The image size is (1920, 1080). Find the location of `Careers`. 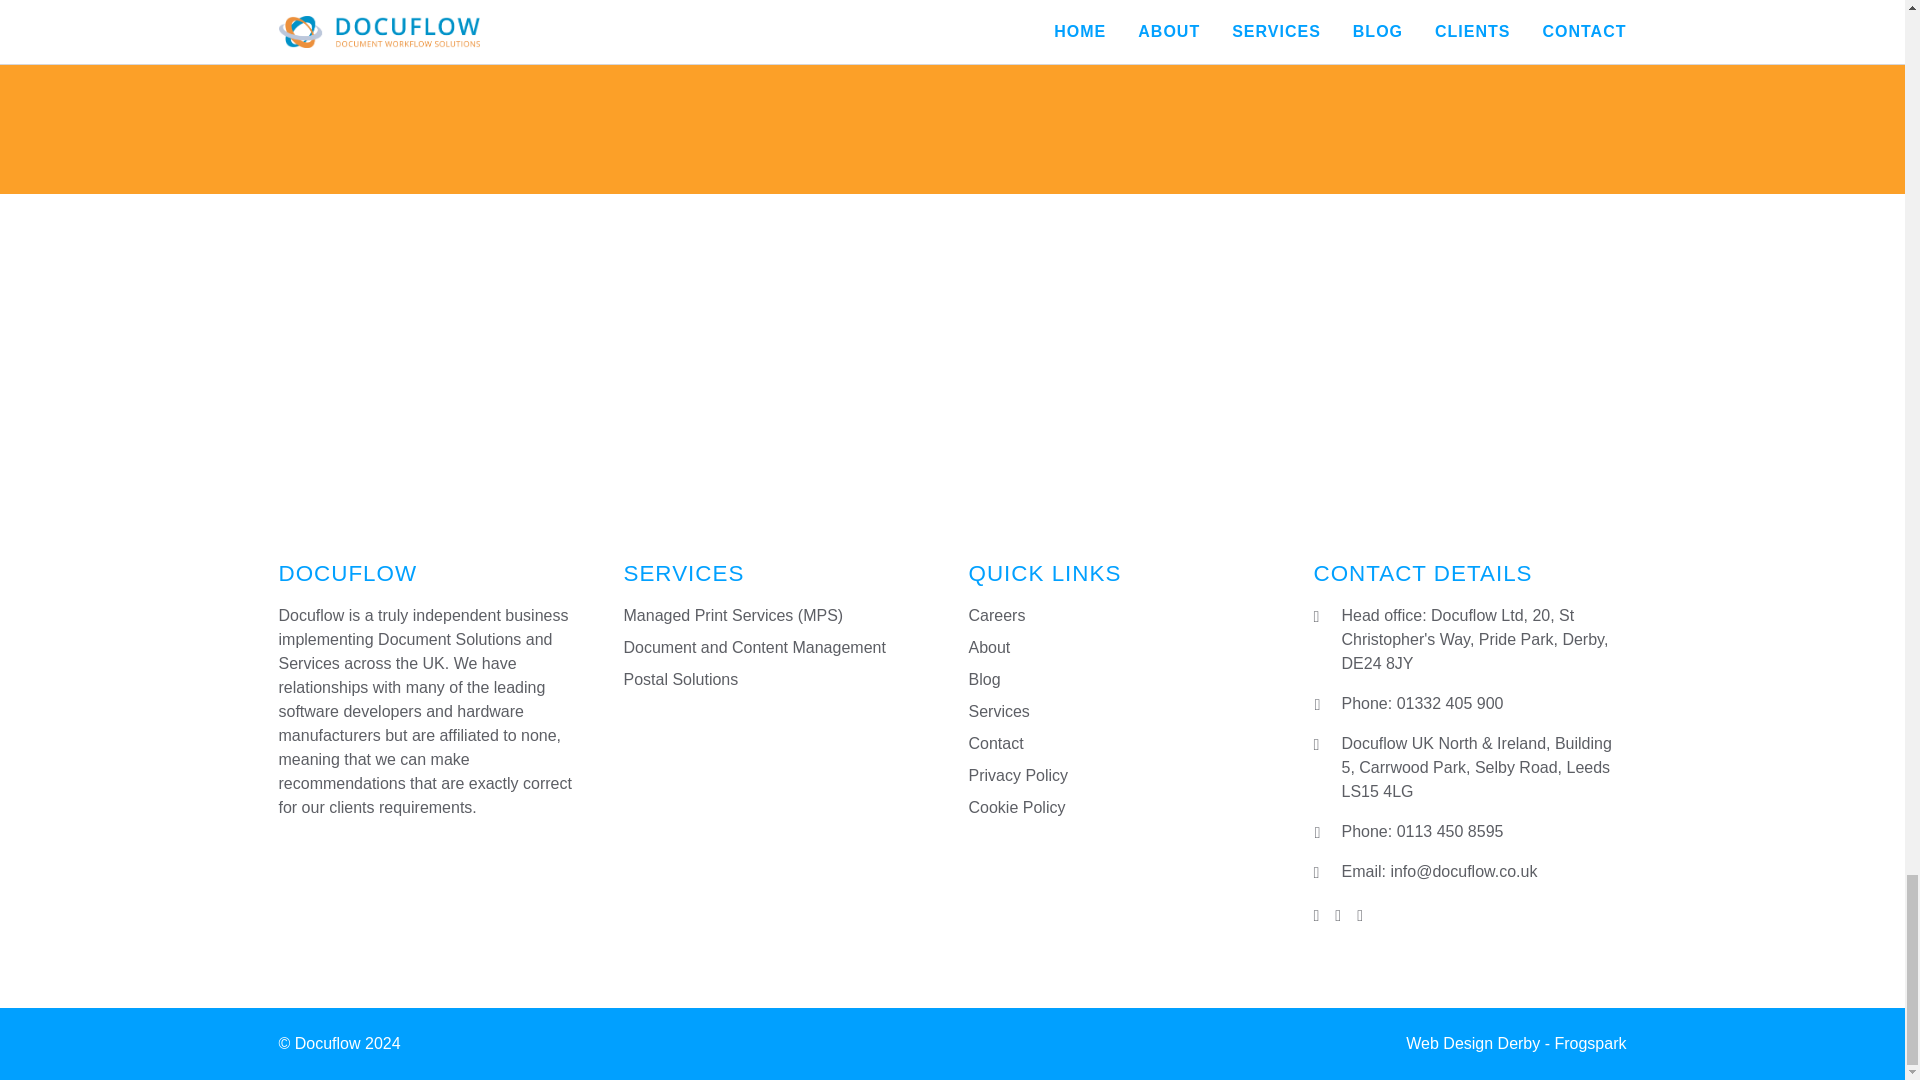

Careers is located at coordinates (996, 615).